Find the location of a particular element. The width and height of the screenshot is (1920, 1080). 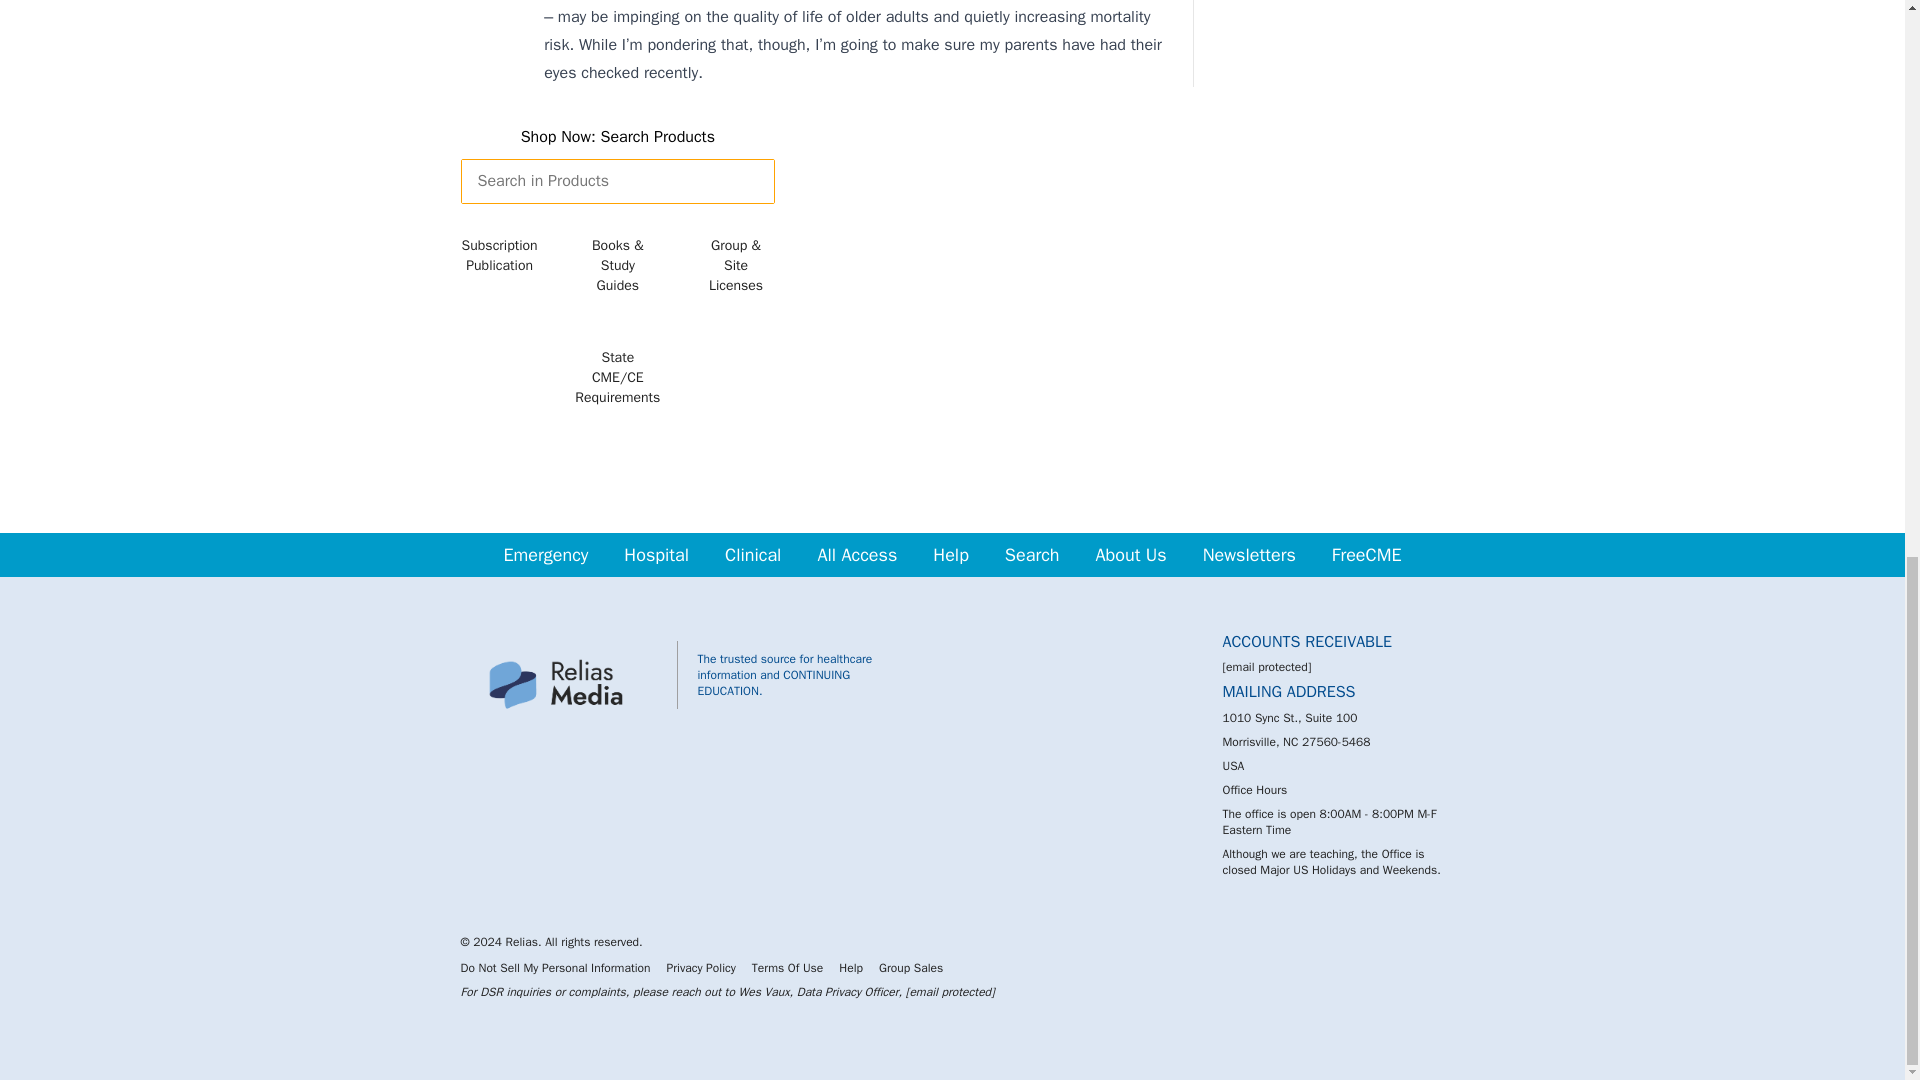

All Access is located at coordinates (856, 554).